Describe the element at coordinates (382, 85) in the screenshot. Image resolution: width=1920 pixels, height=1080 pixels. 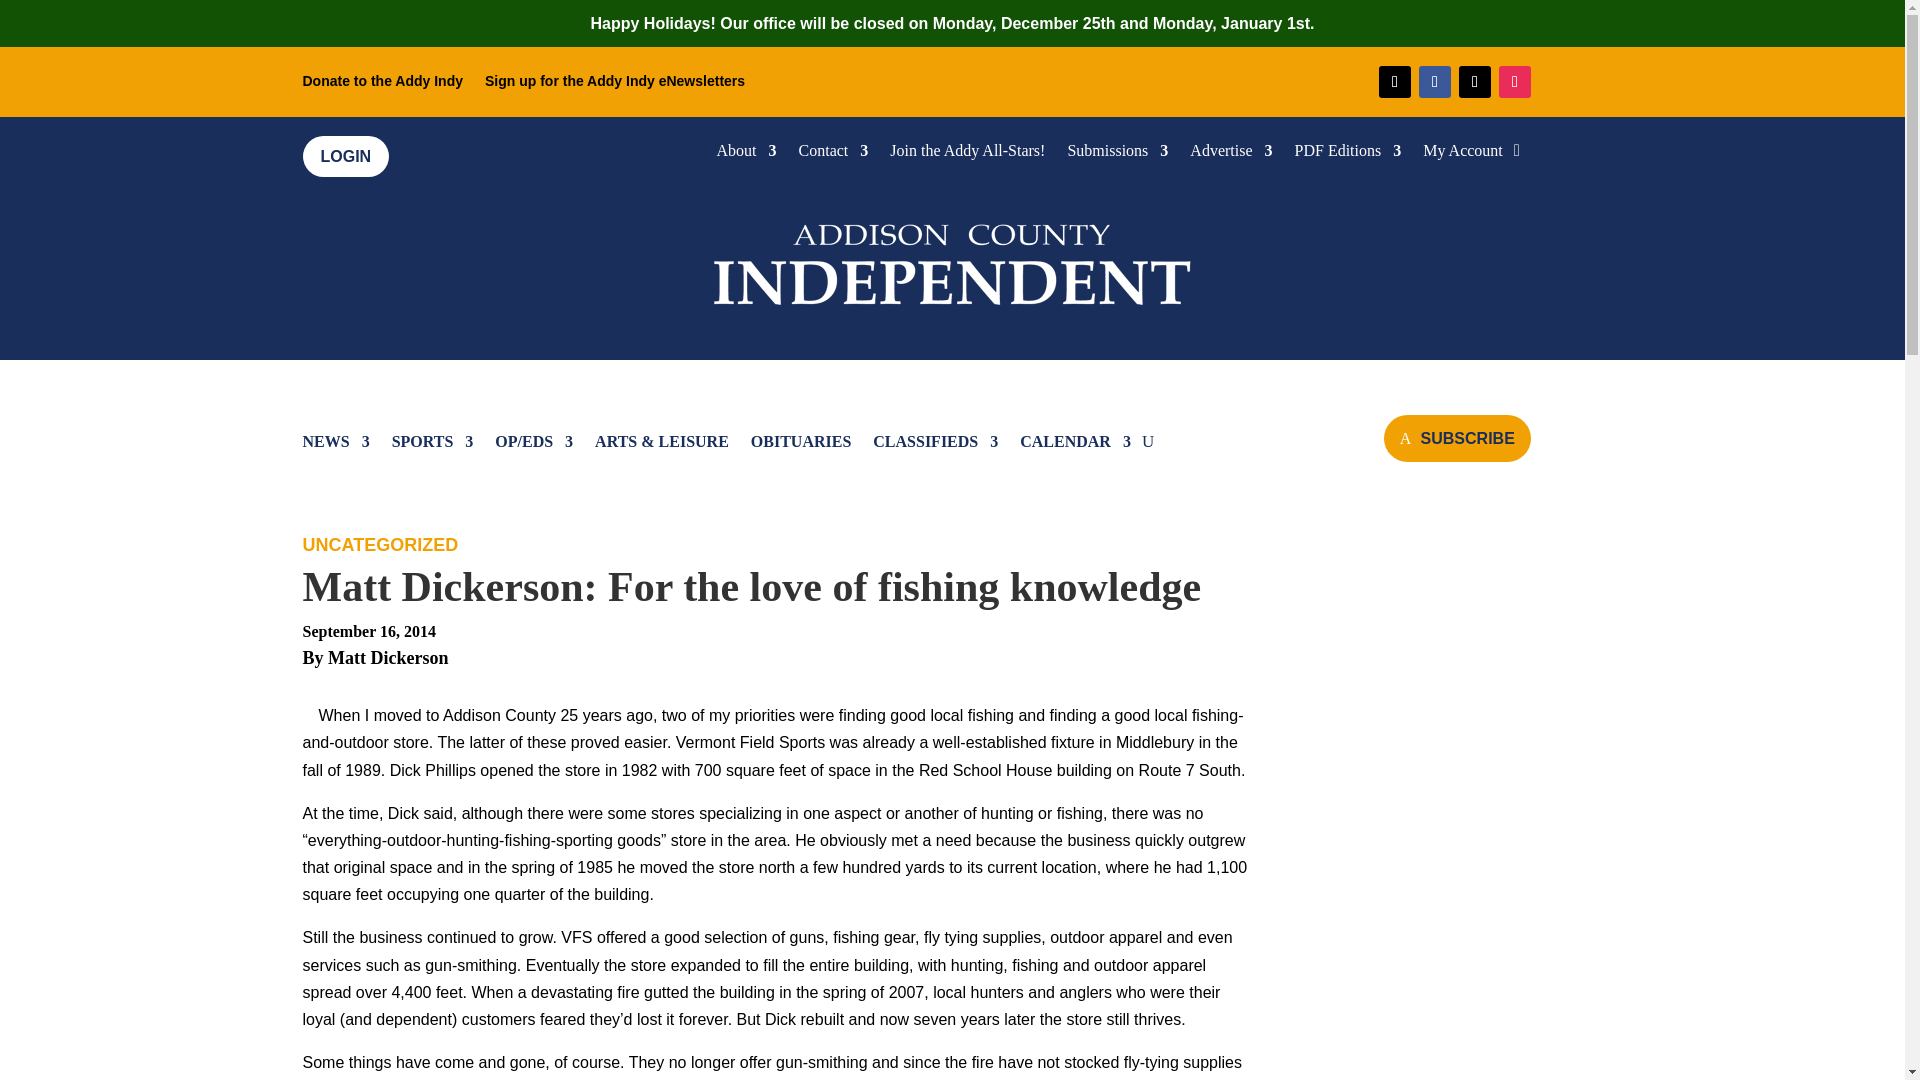
I see `Donate to the Addy Indy` at that location.